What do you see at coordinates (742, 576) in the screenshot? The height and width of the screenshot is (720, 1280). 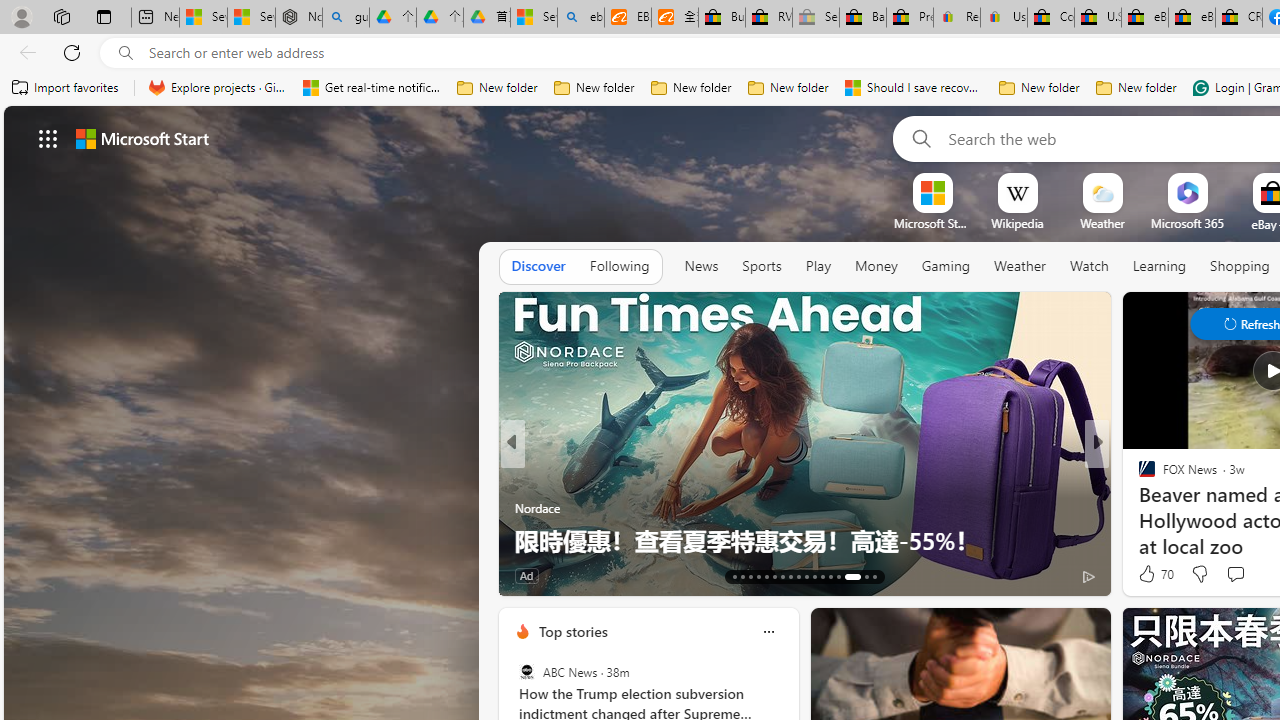 I see `AutomationID: tab-14` at bounding box center [742, 576].